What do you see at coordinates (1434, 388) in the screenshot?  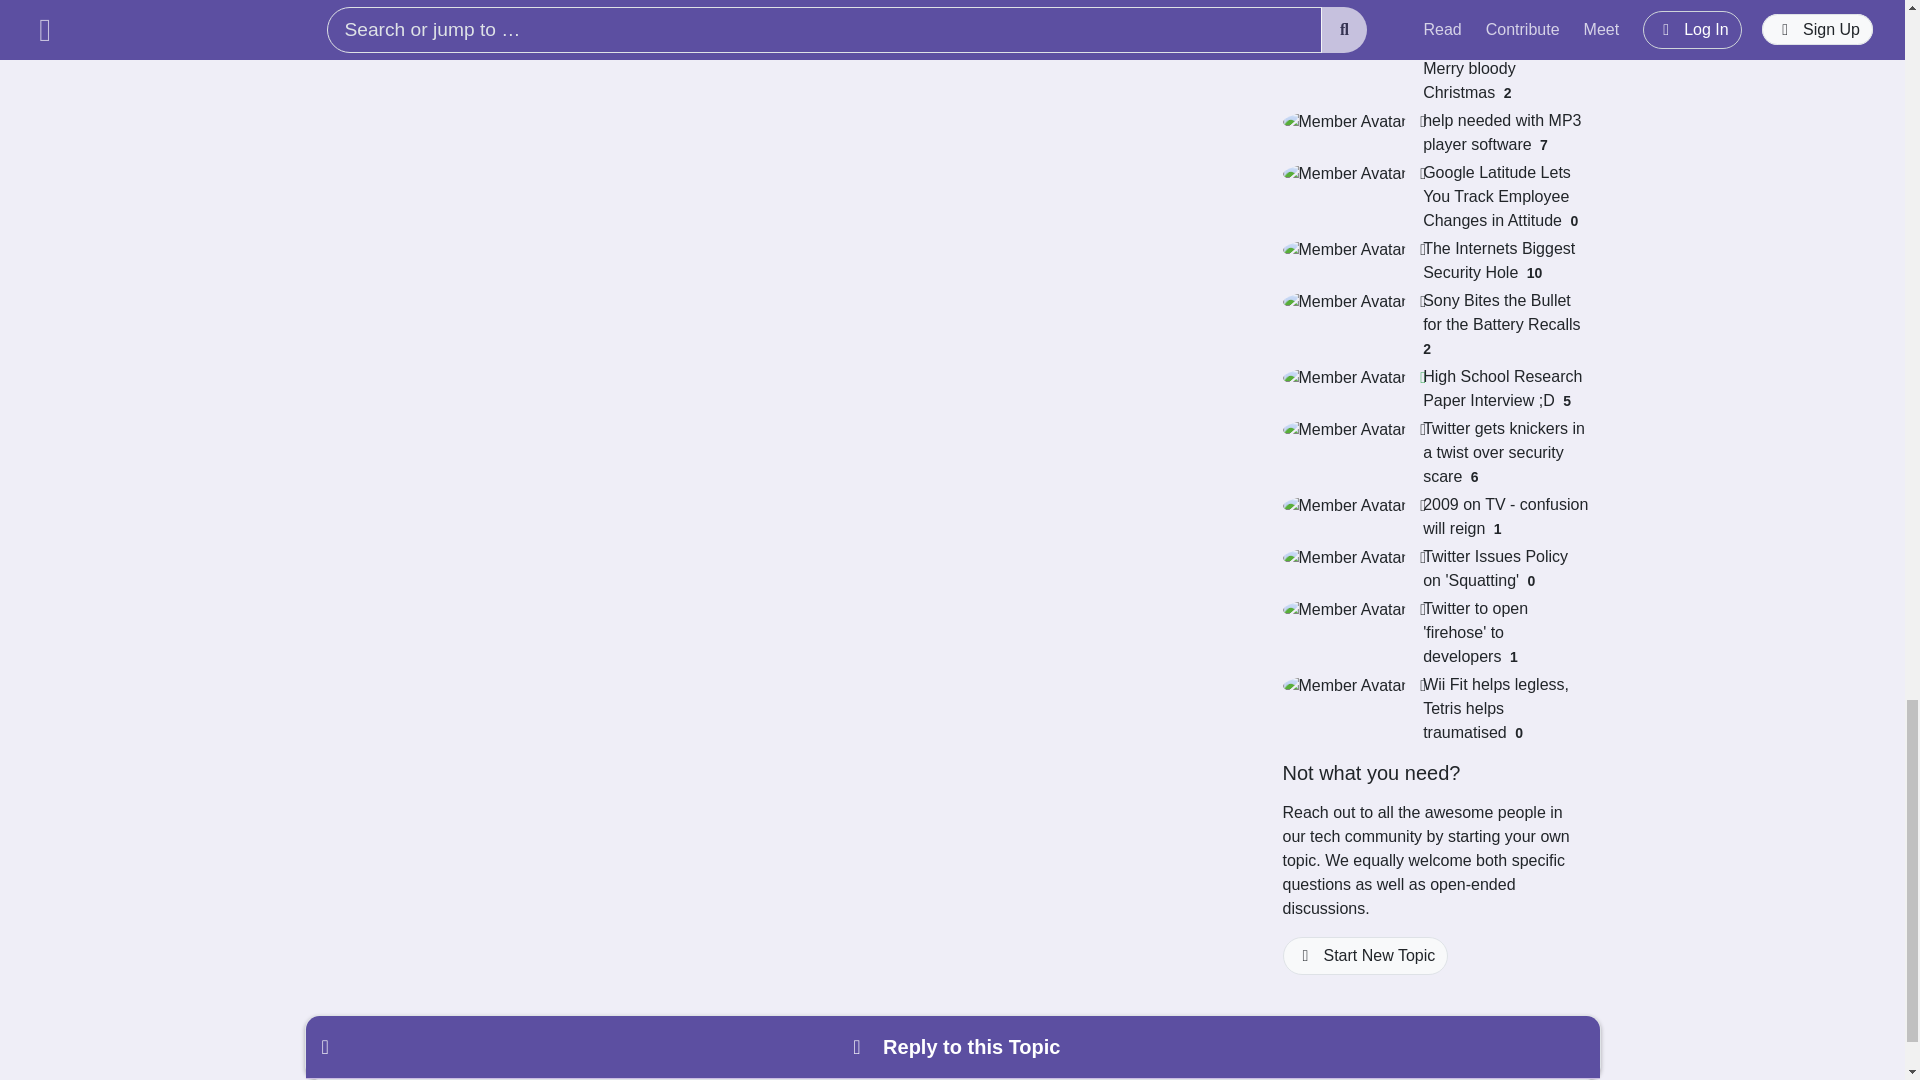 I see `High School Research Paper Interview ;D 5` at bounding box center [1434, 388].